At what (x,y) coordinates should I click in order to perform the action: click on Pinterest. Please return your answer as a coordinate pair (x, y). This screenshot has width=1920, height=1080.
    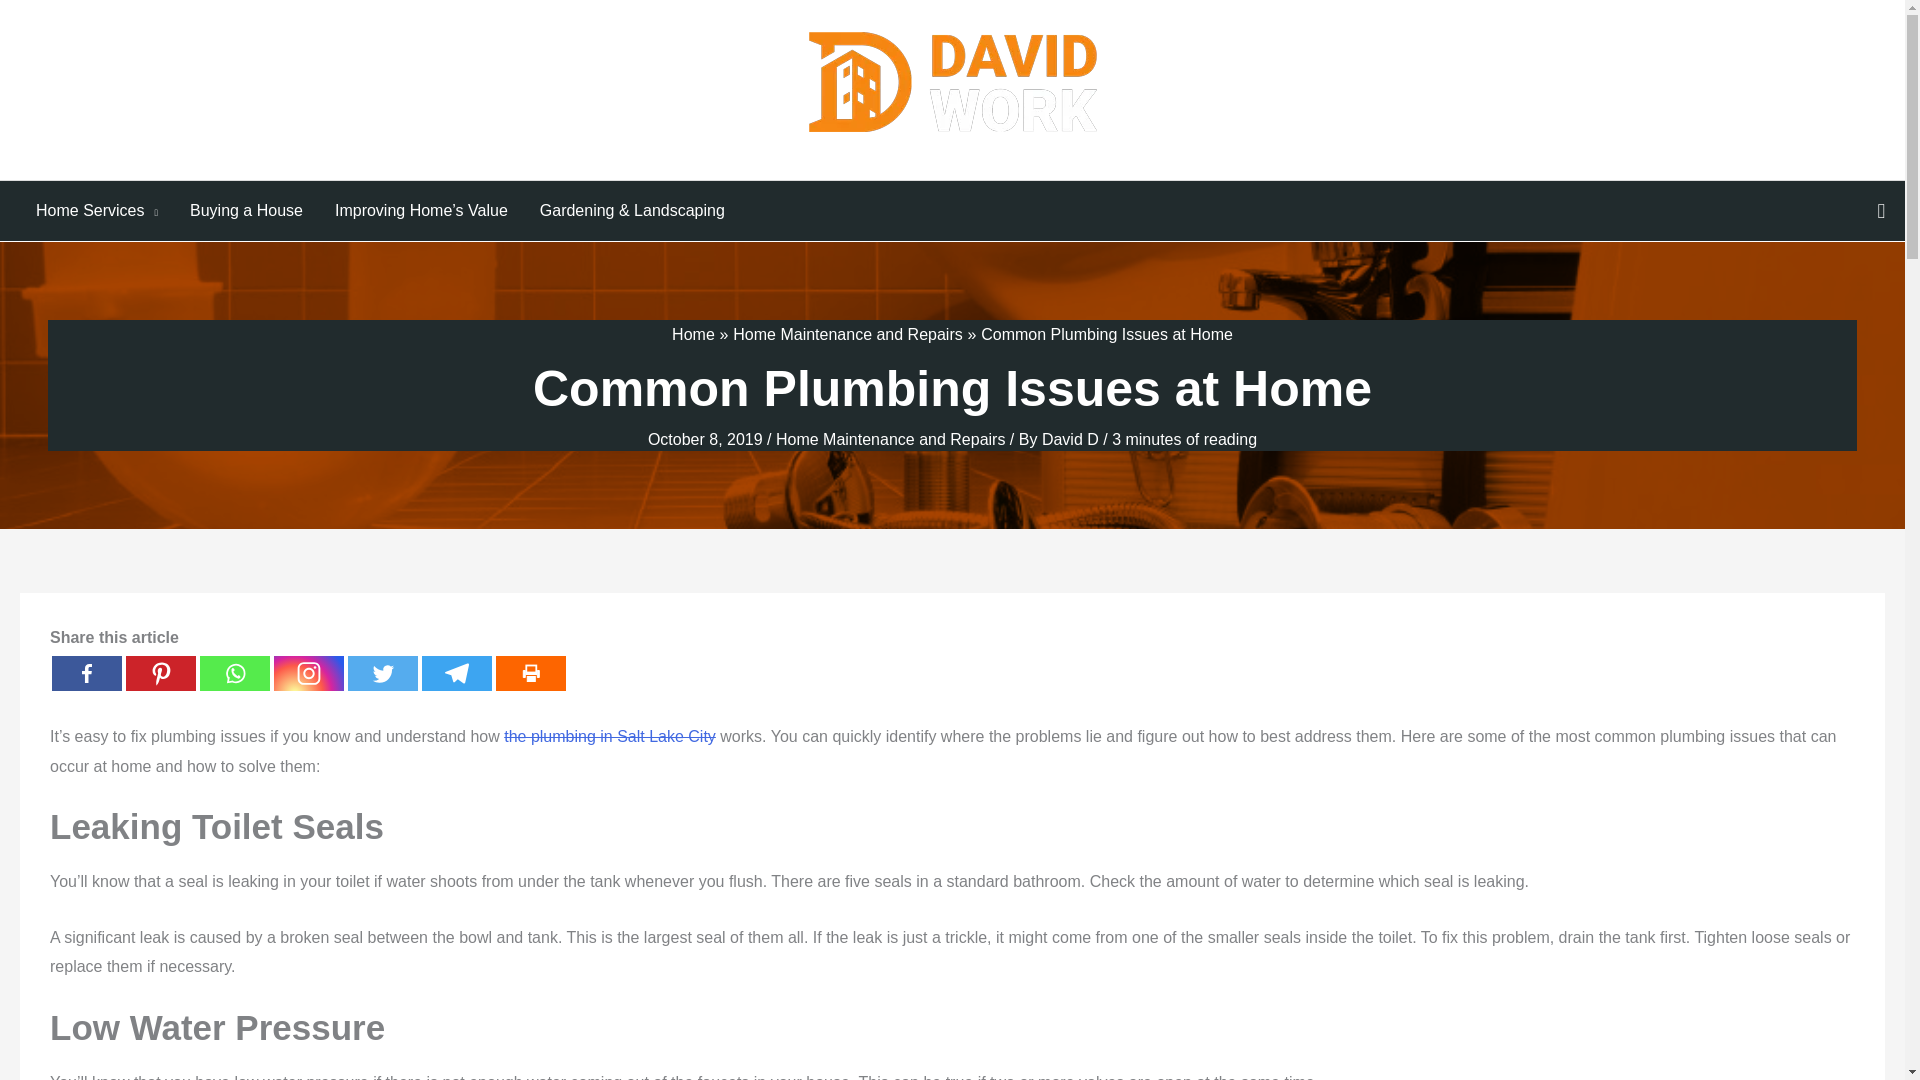
    Looking at the image, I should click on (160, 673).